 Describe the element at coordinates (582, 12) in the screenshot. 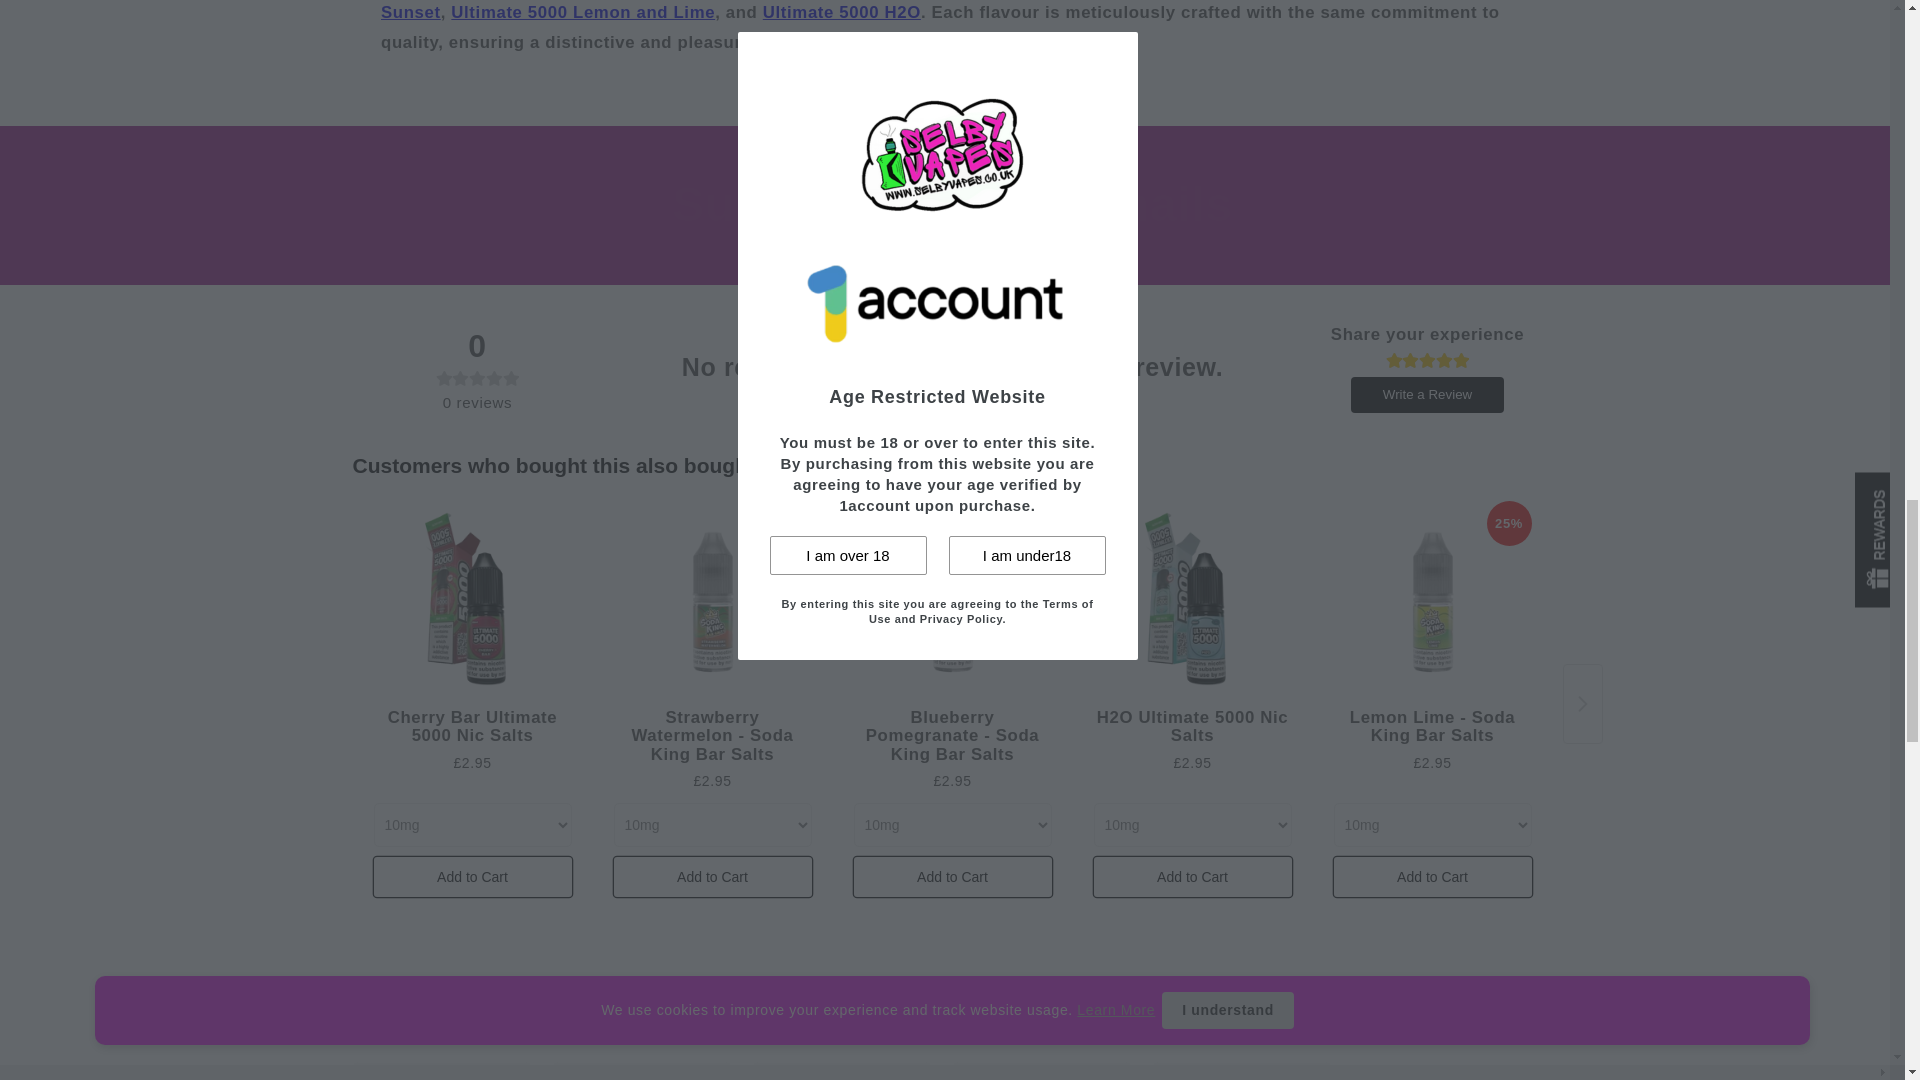

I see `Lemon and Lime Ultimate 5000 Nic Salts` at that location.